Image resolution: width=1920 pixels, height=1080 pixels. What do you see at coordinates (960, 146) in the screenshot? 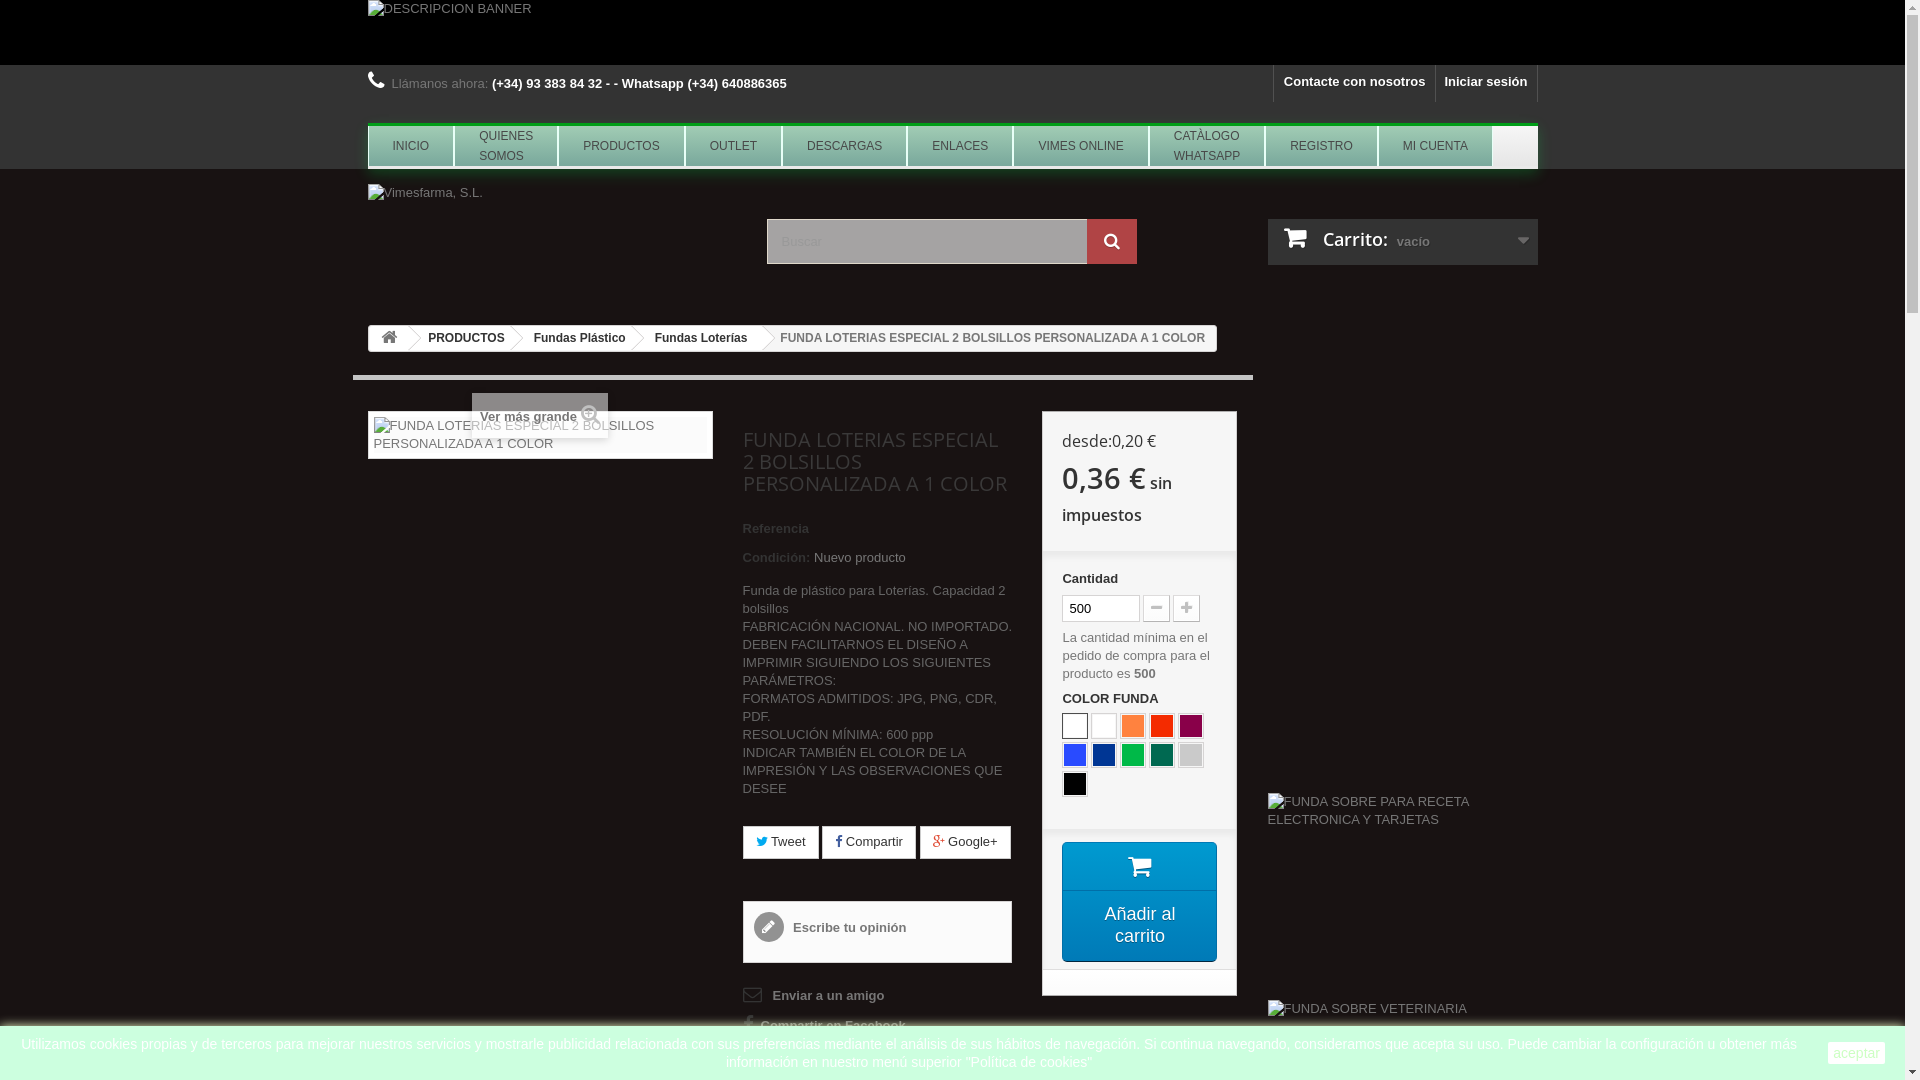
I see `ENLACES` at bounding box center [960, 146].